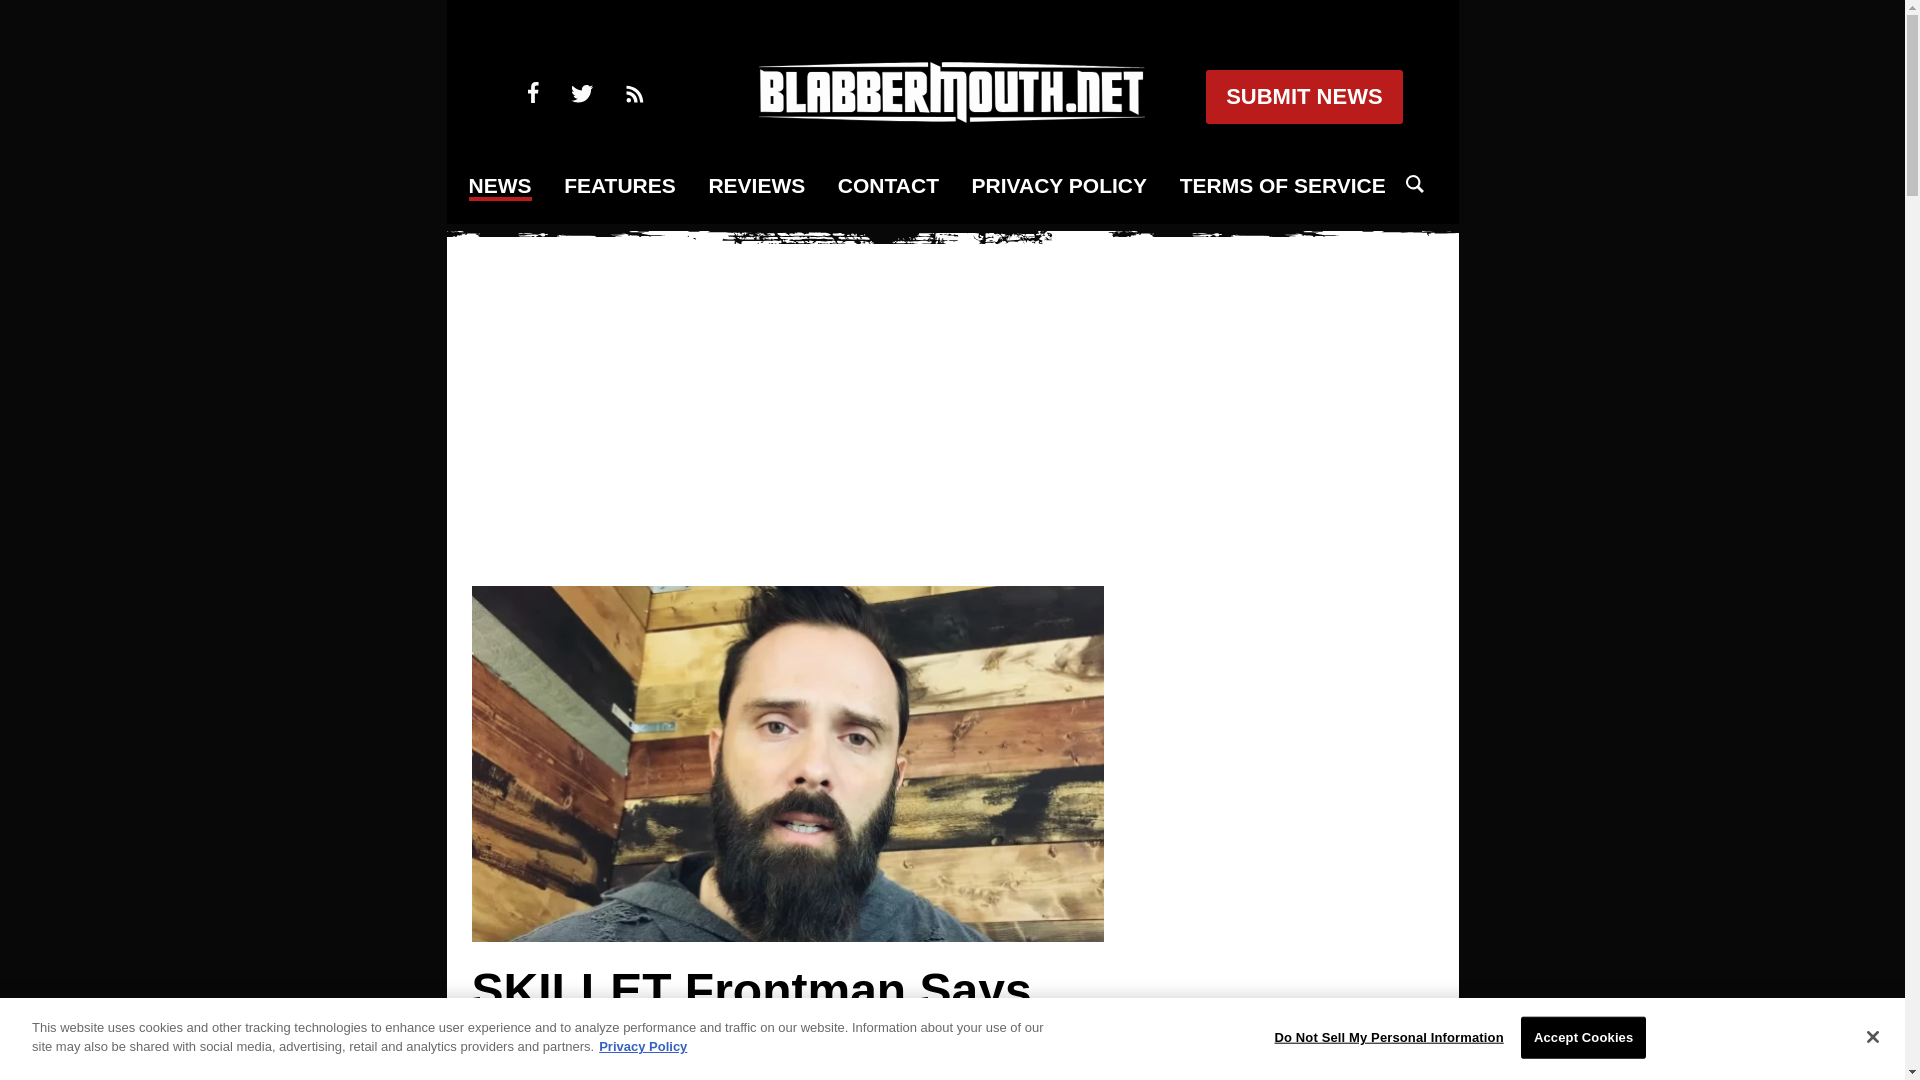  What do you see at coordinates (888, 186) in the screenshot?
I see `CONTACT` at bounding box center [888, 186].